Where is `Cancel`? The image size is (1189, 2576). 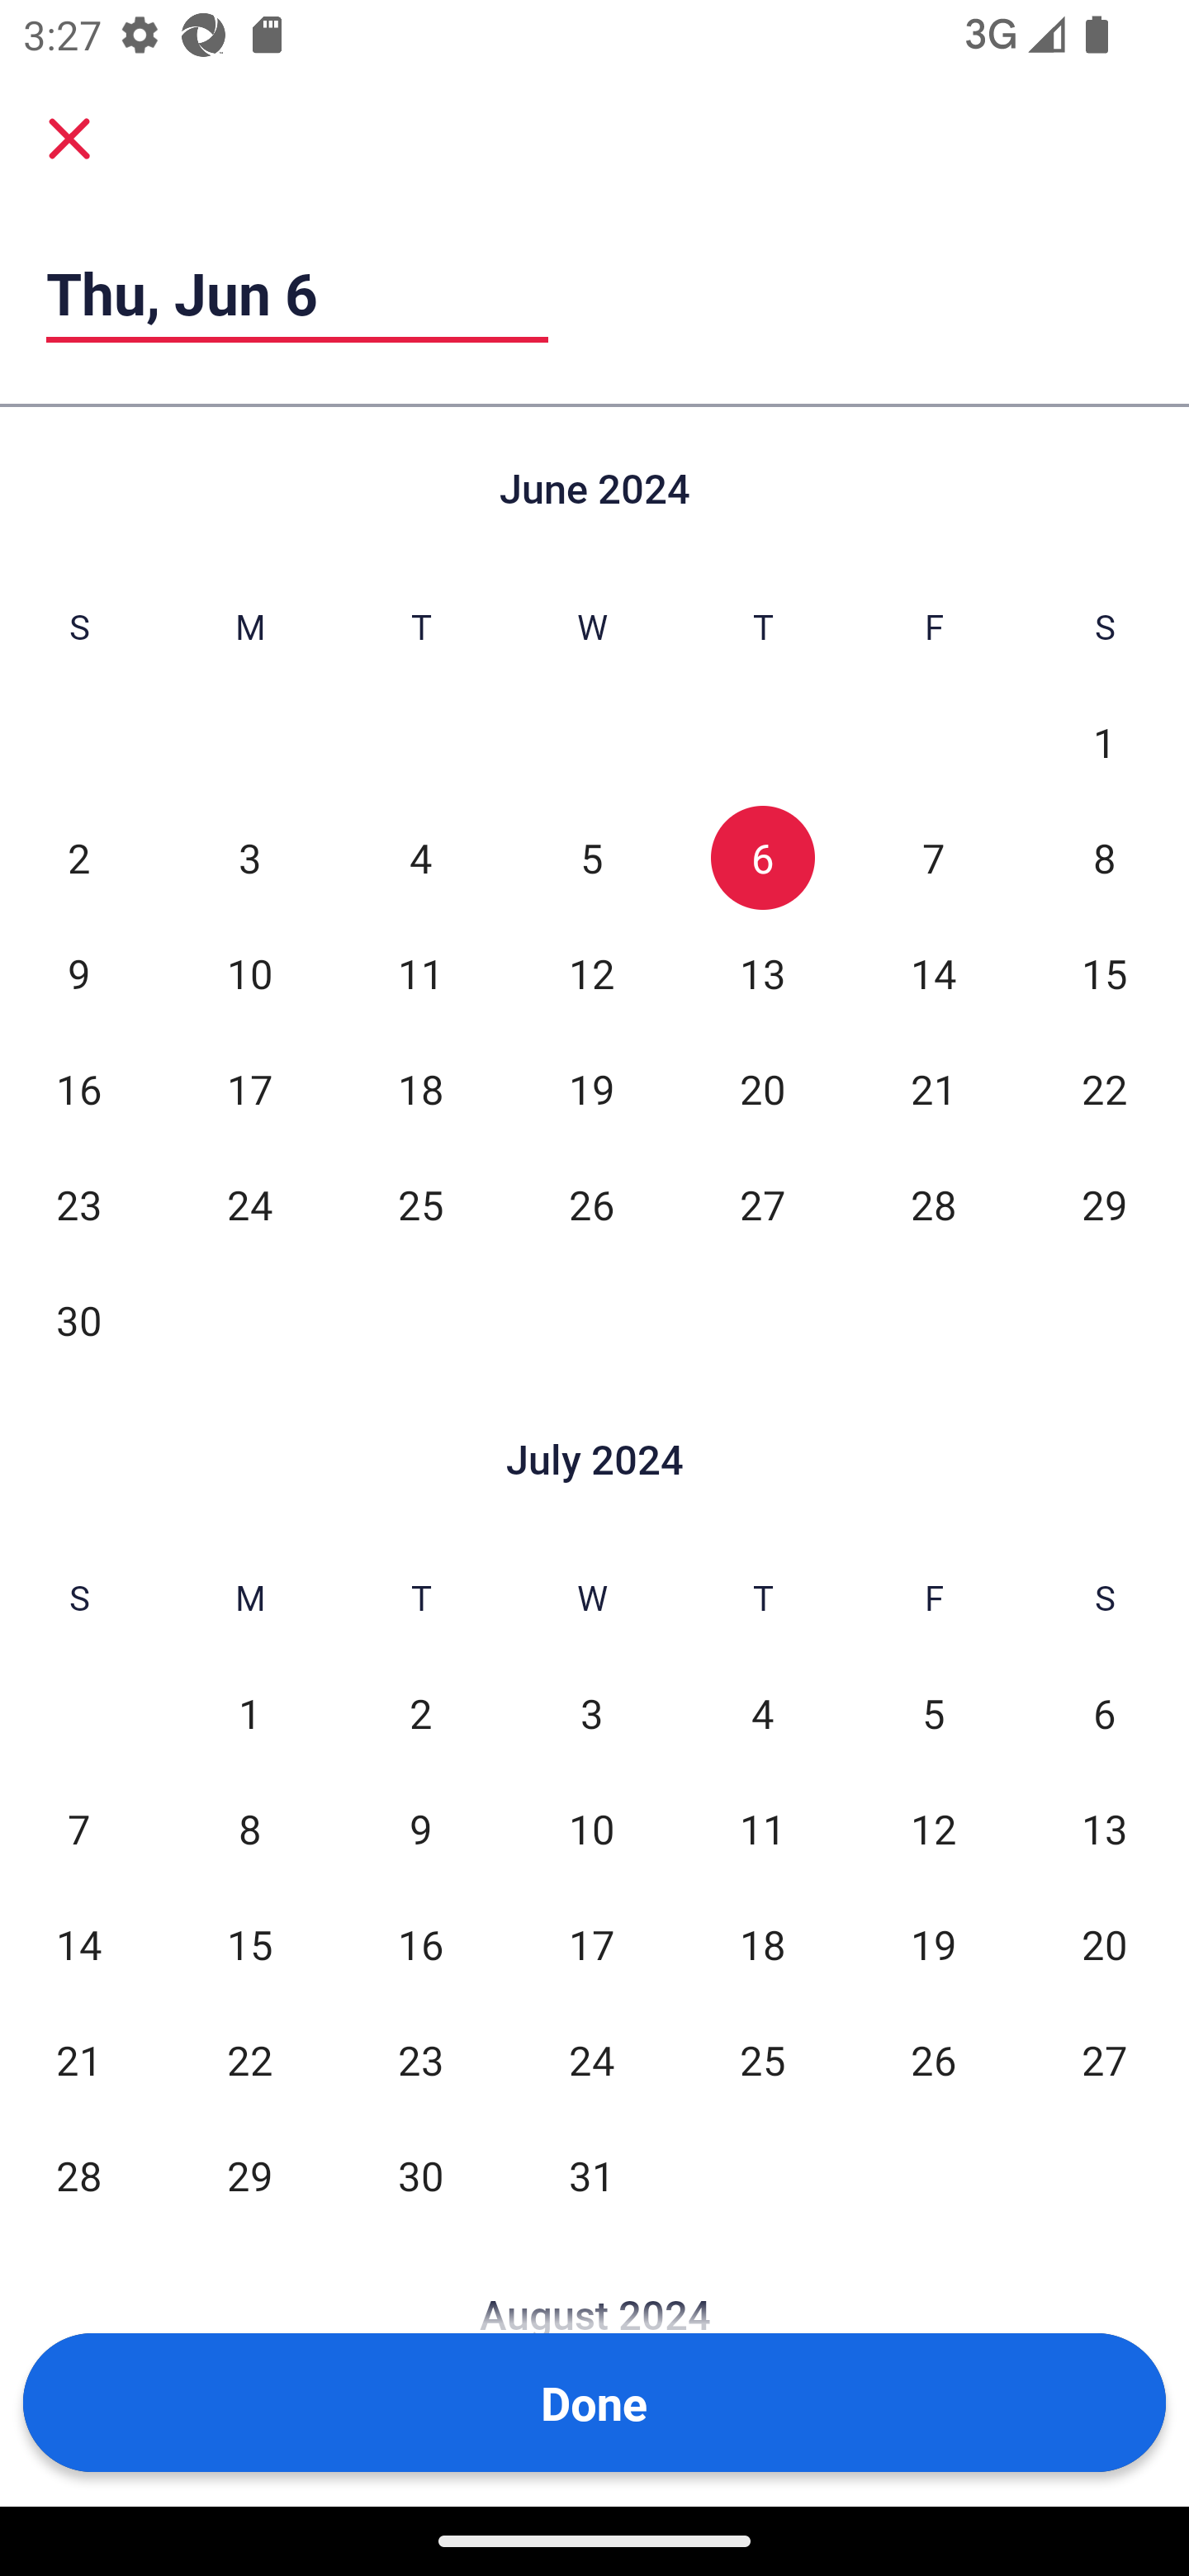 Cancel is located at coordinates (69, 137).